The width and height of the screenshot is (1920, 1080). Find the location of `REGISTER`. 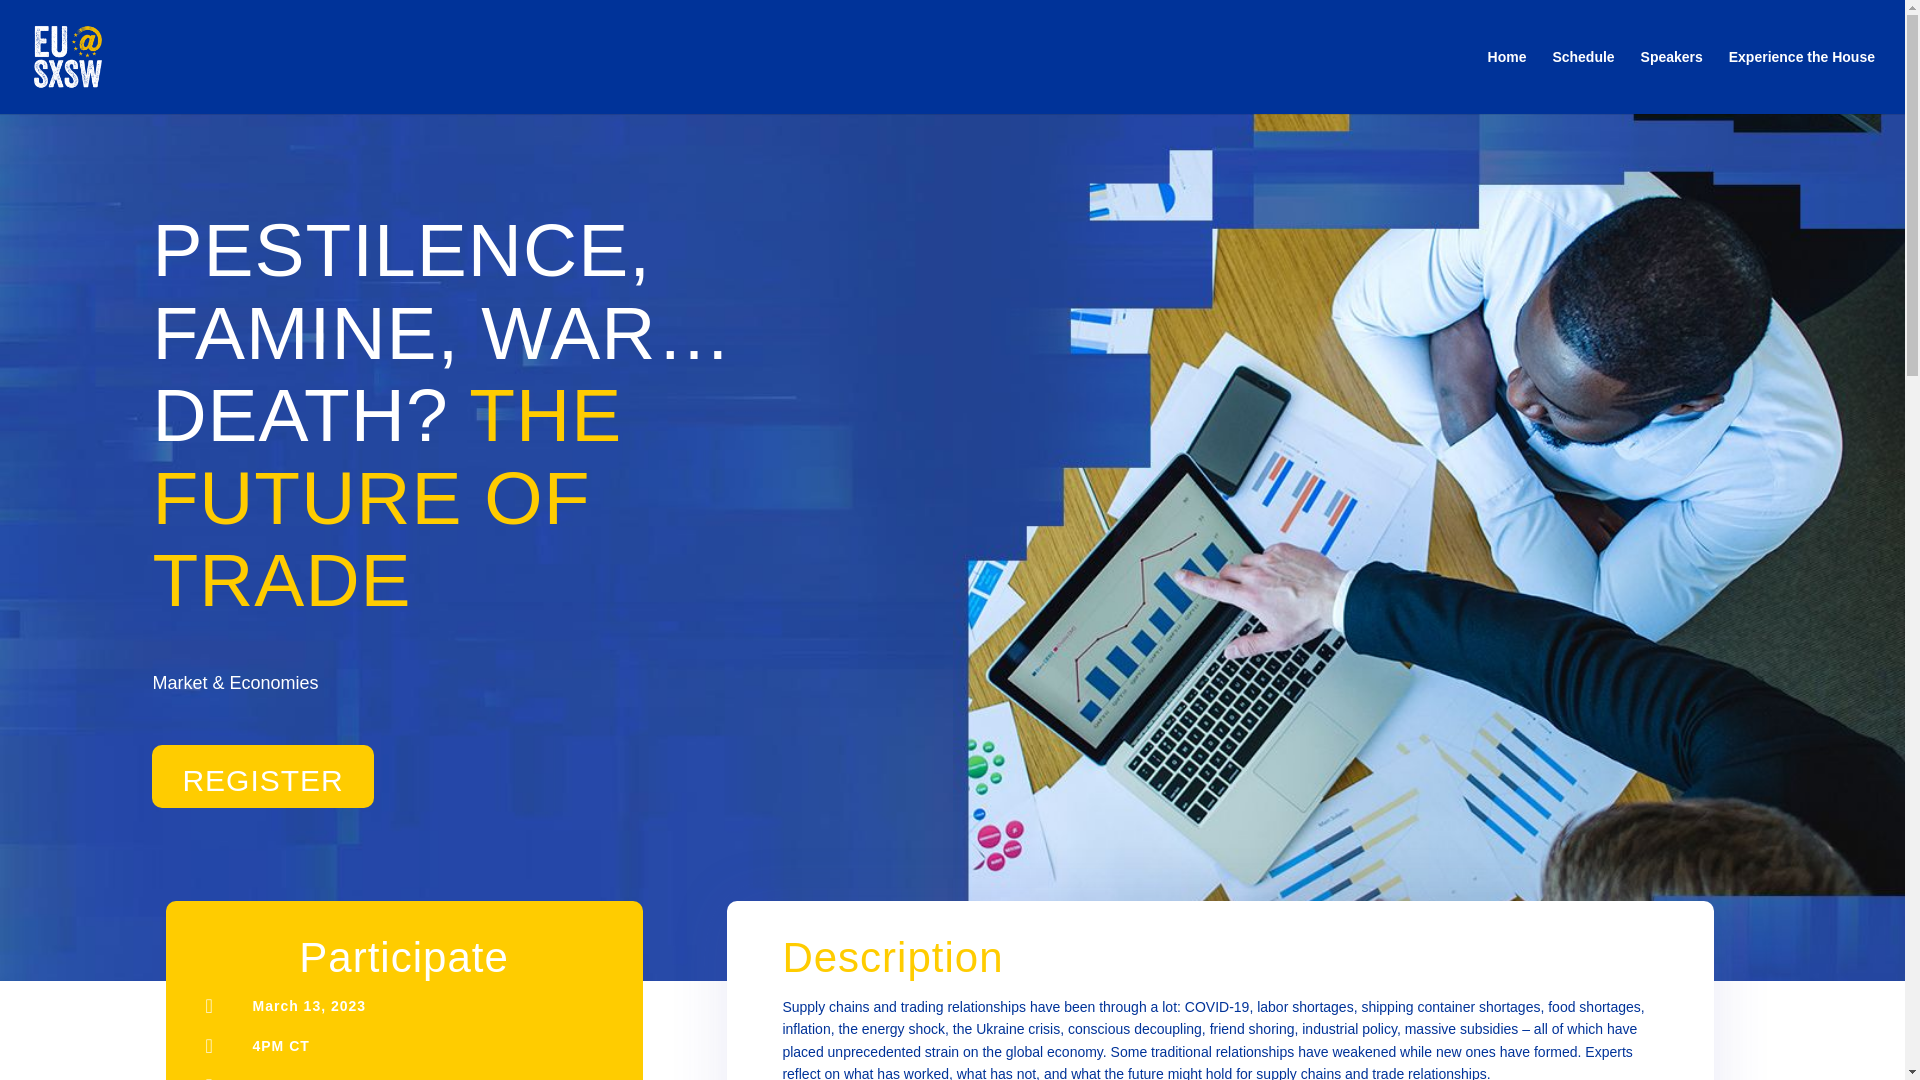

REGISTER is located at coordinates (262, 776).